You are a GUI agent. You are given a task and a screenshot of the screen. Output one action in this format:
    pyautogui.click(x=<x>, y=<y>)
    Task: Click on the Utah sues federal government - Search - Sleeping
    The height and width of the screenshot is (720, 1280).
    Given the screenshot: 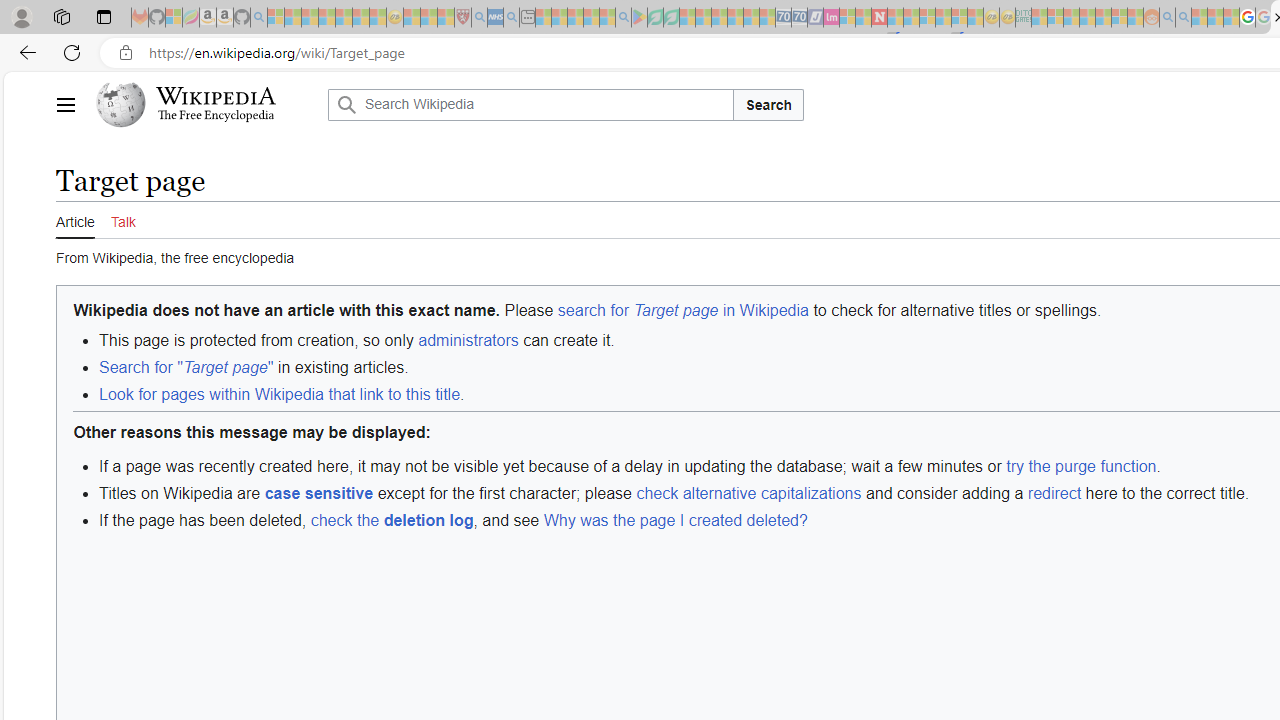 What is the action you would take?
    pyautogui.click(x=1184, y=18)
    